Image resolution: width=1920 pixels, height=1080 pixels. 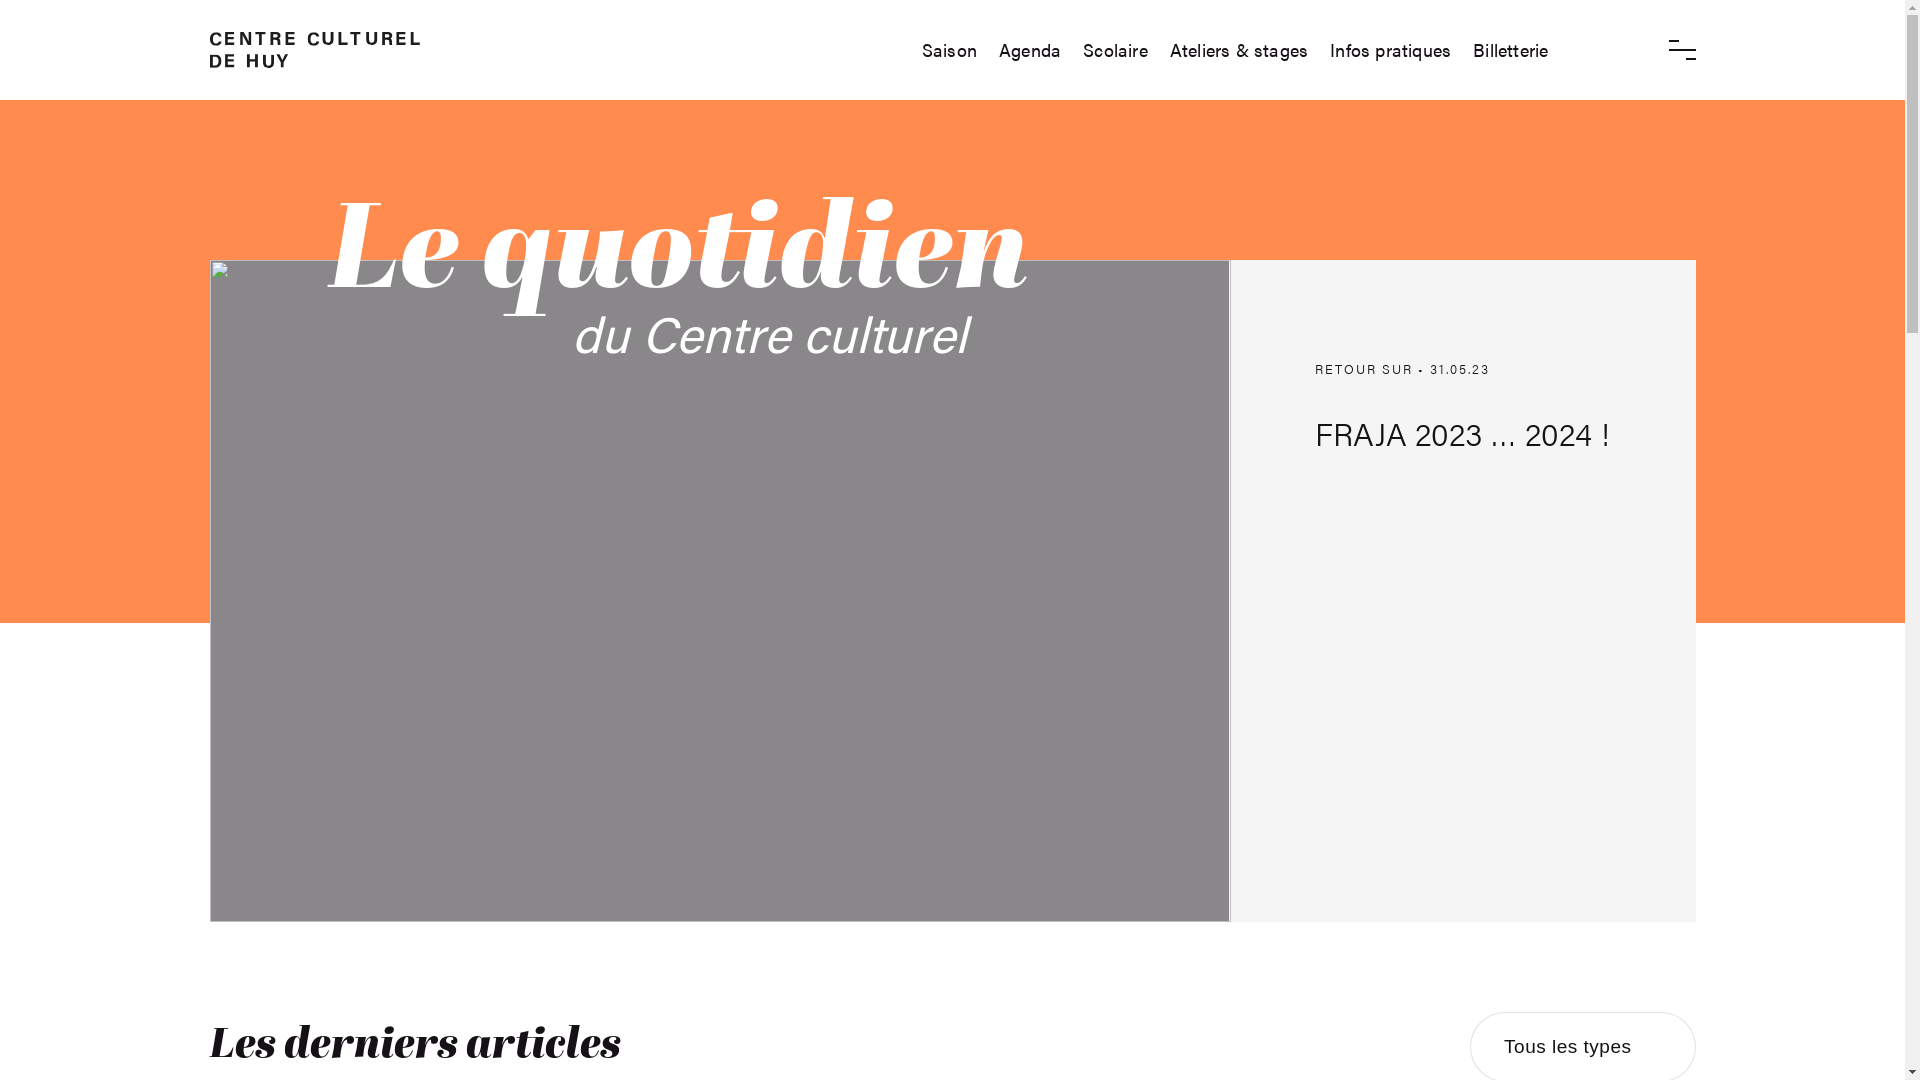 I want to click on Voir l'article, so click(x=953, y=591).